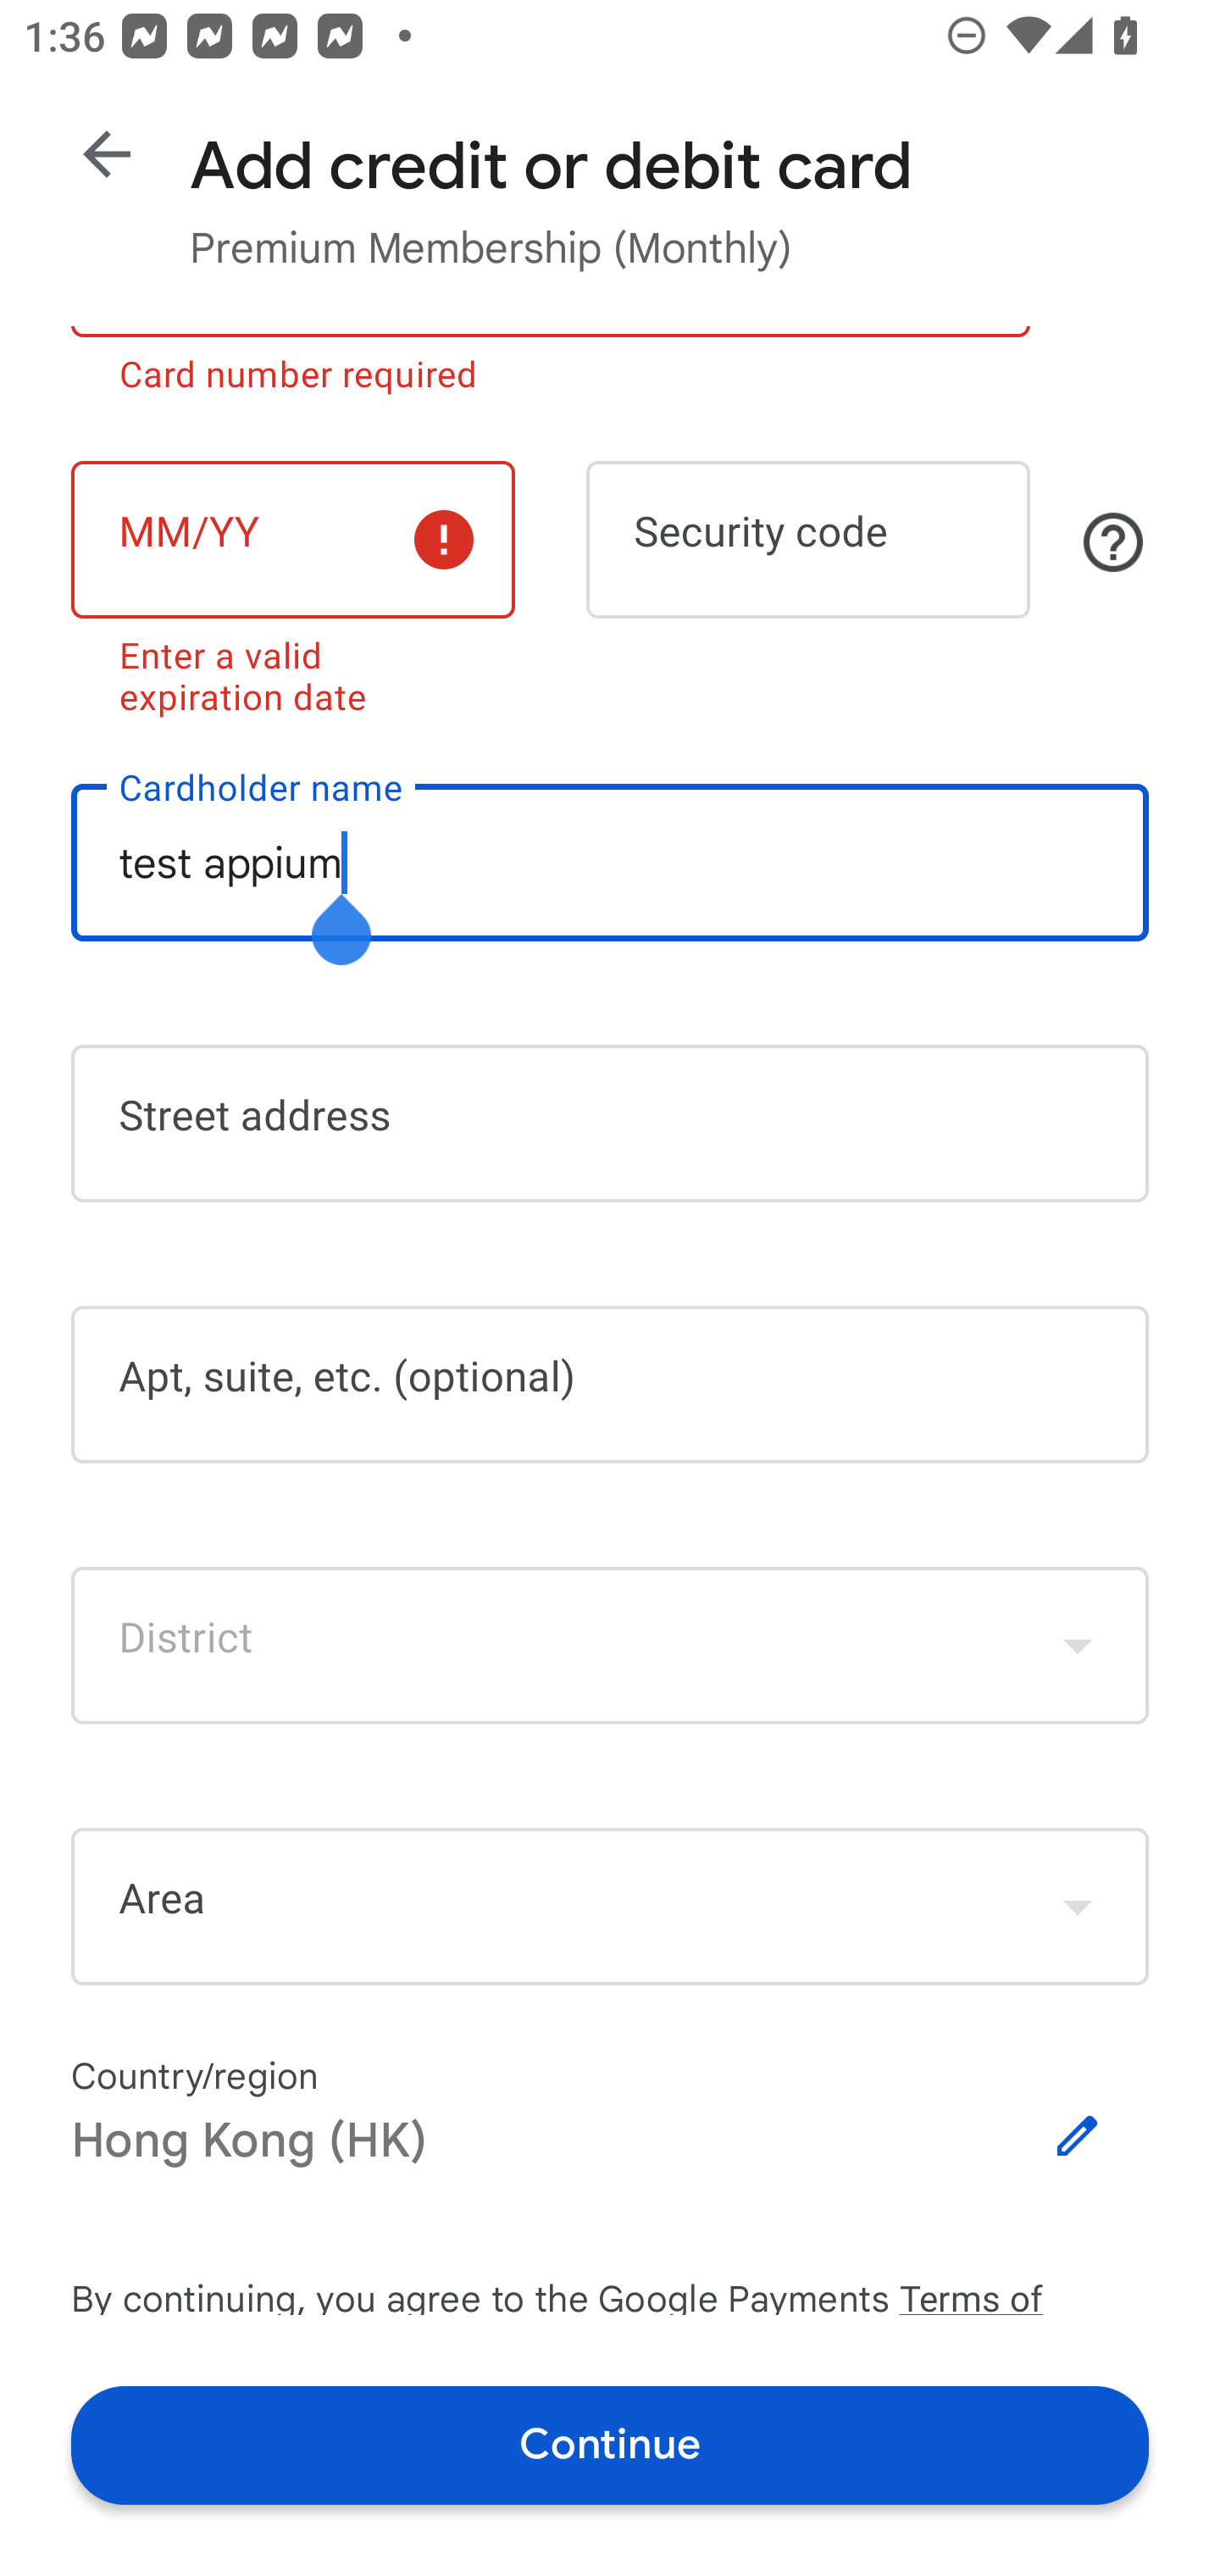 The width and height of the screenshot is (1220, 2576). What do you see at coordinates (610, 1644) in the screenshot?
I see `District` at bounding box center [610, 1644].